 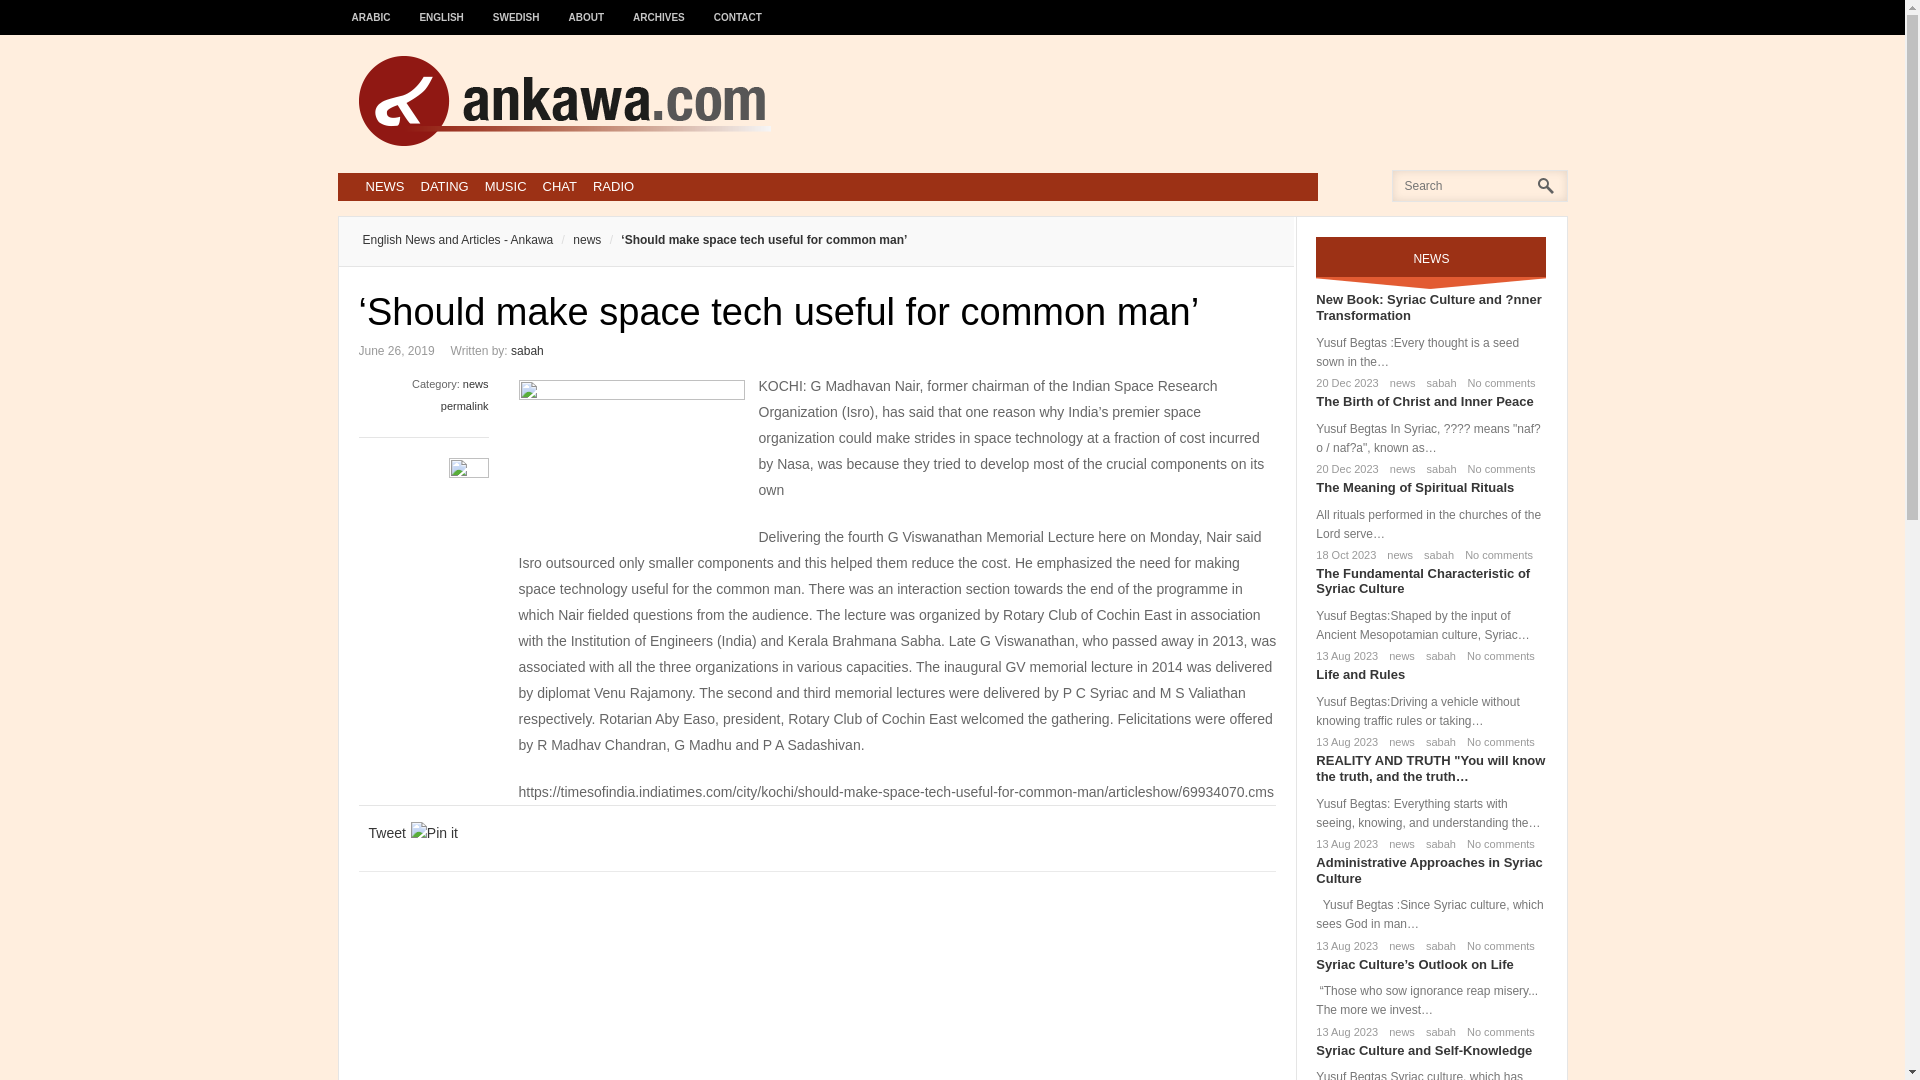 I want to click on news, so click(x=1399, y=469).